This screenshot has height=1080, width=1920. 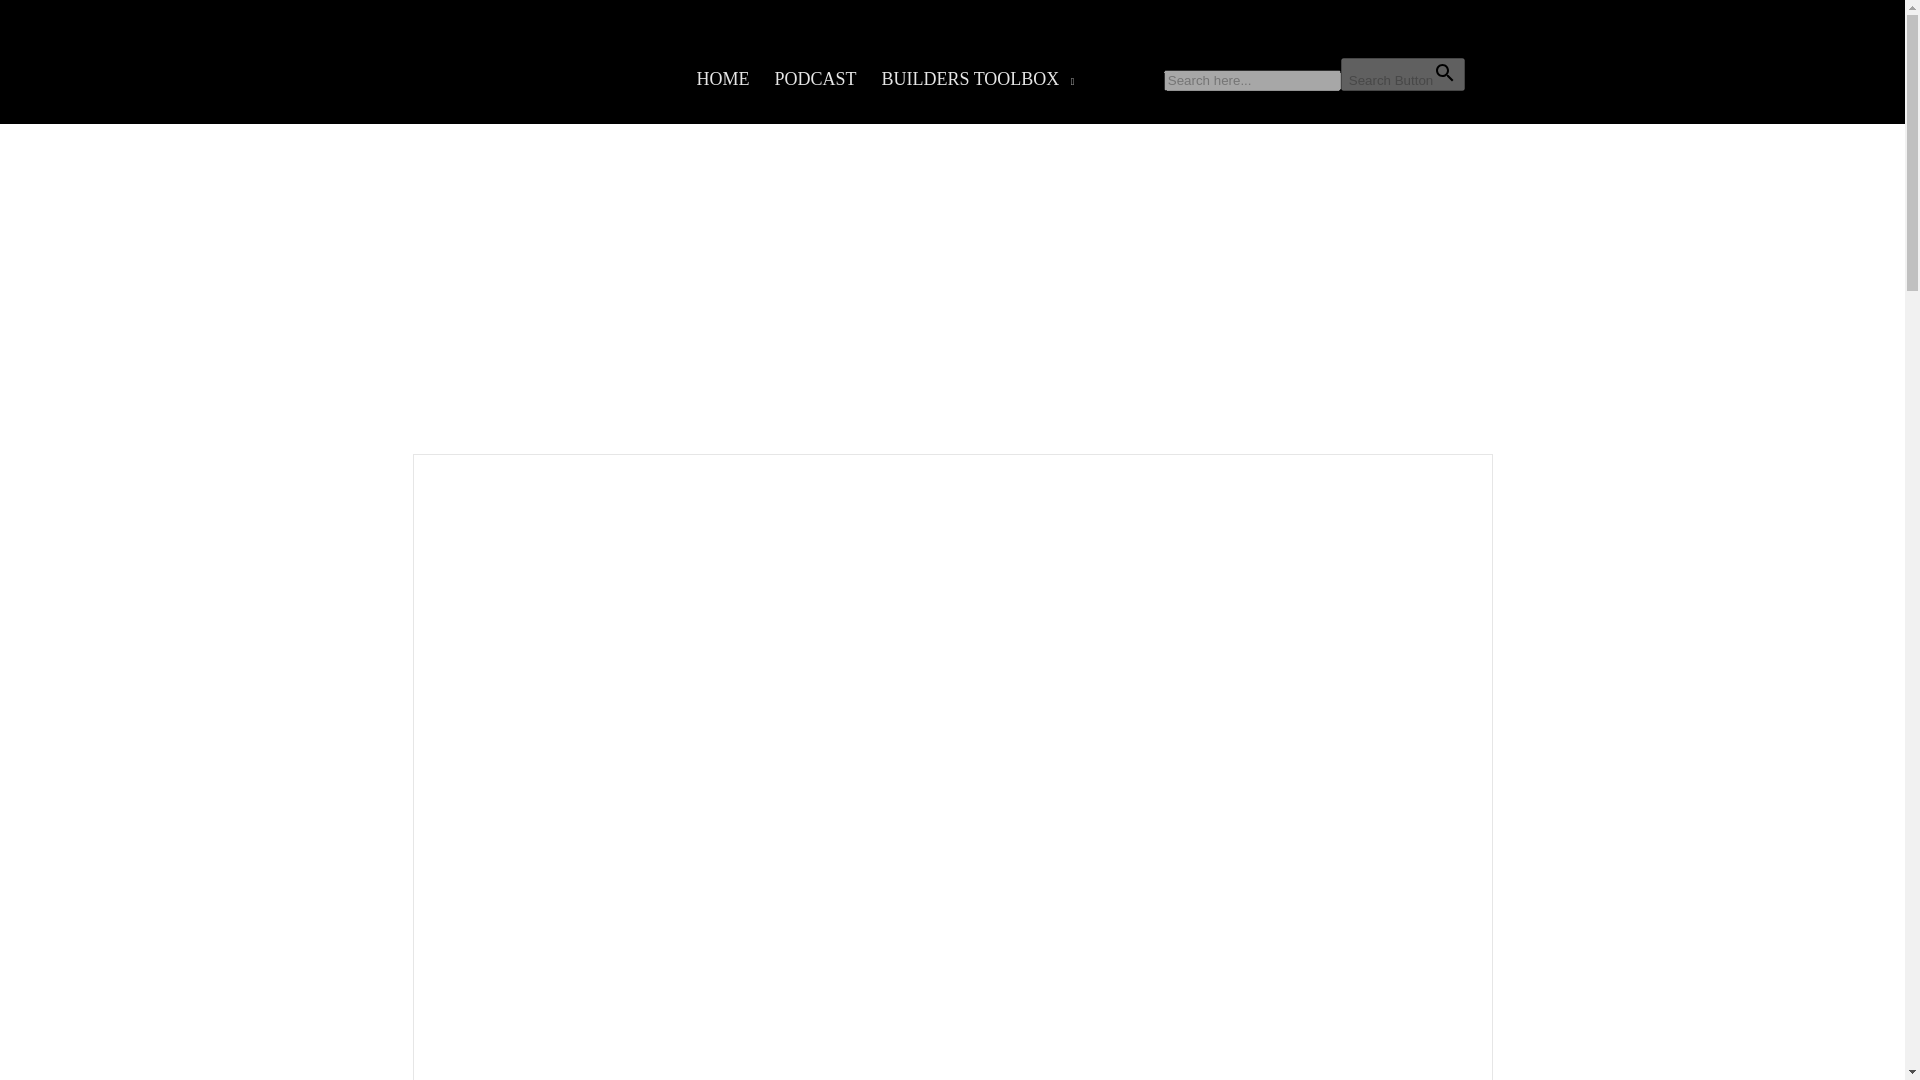 What do you see at coordinates (970, 79) in the screenshot?
I see `BUILDERS TOOLBOX` at bounding box center [970, 79].